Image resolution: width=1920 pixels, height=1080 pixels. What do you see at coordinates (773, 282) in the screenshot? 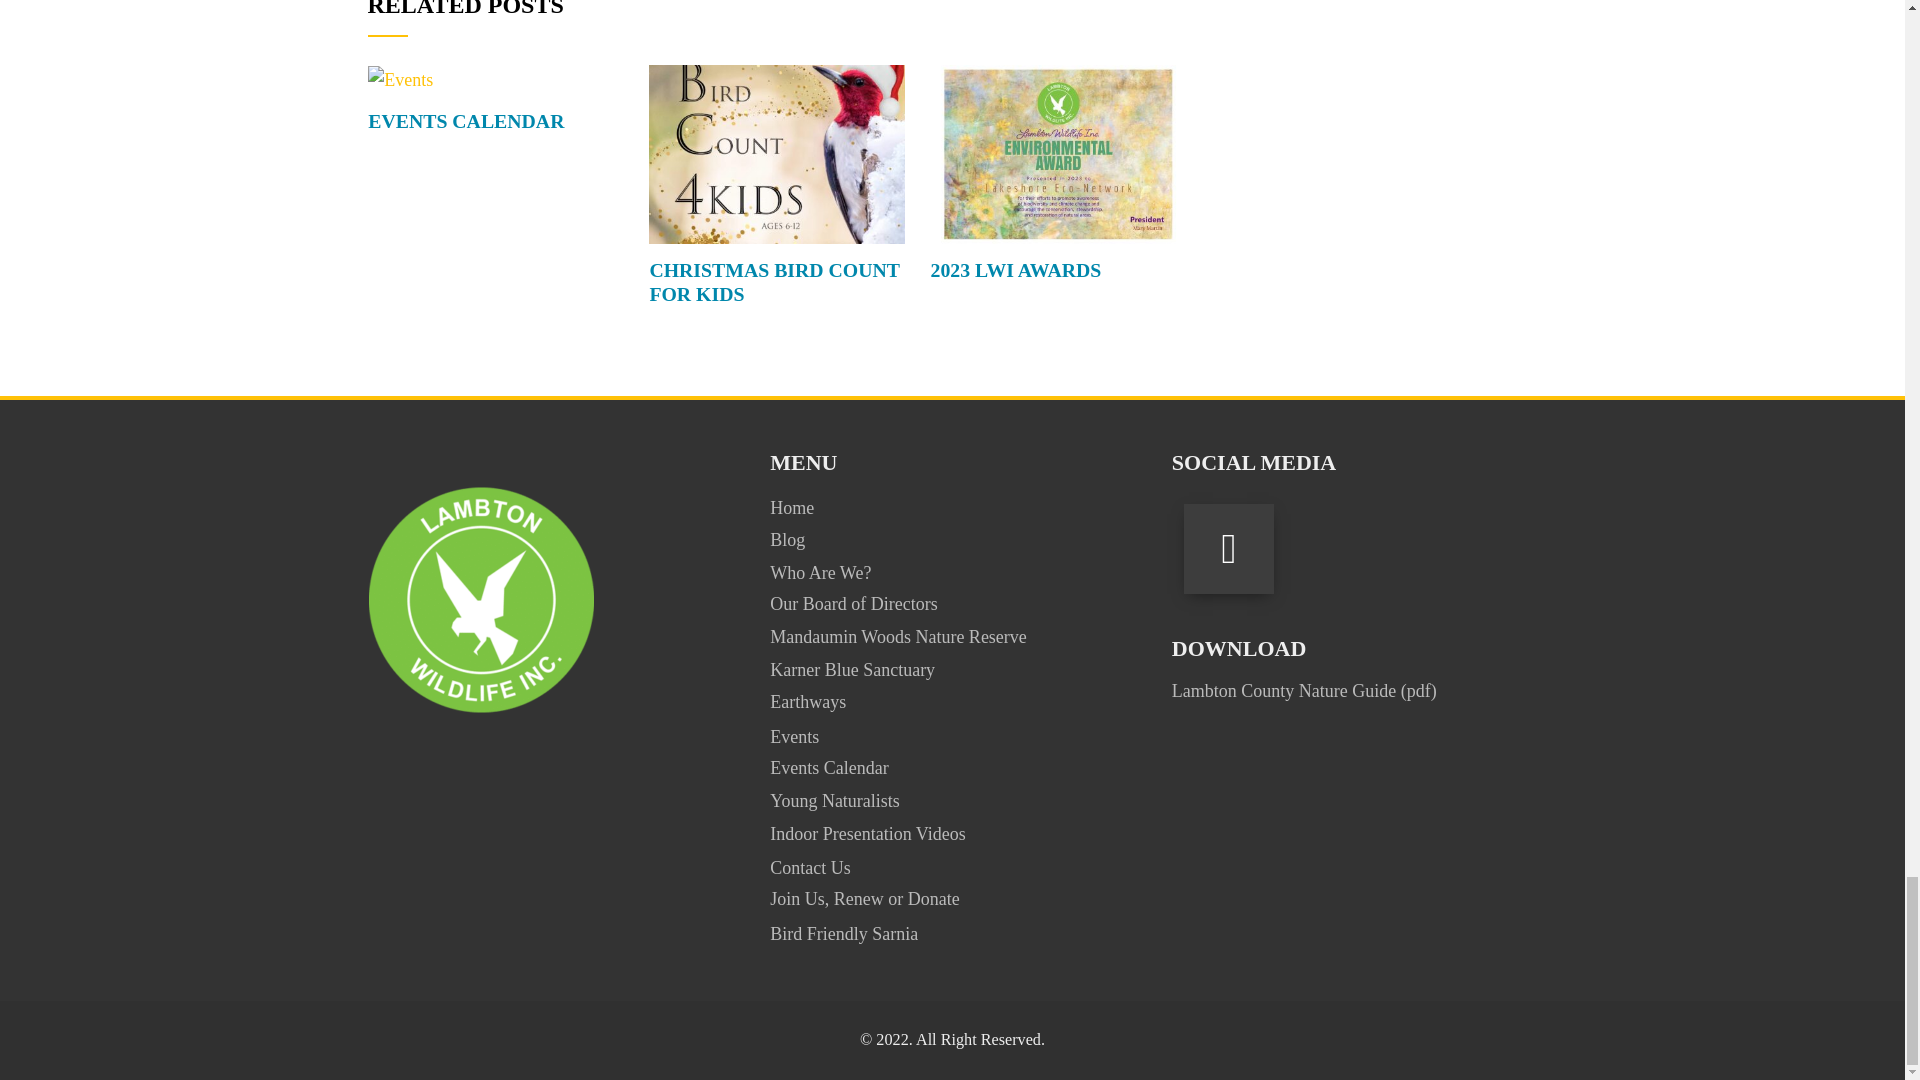
I see `Christmas Bird Count for Kids` at bounding box center [773, 282].